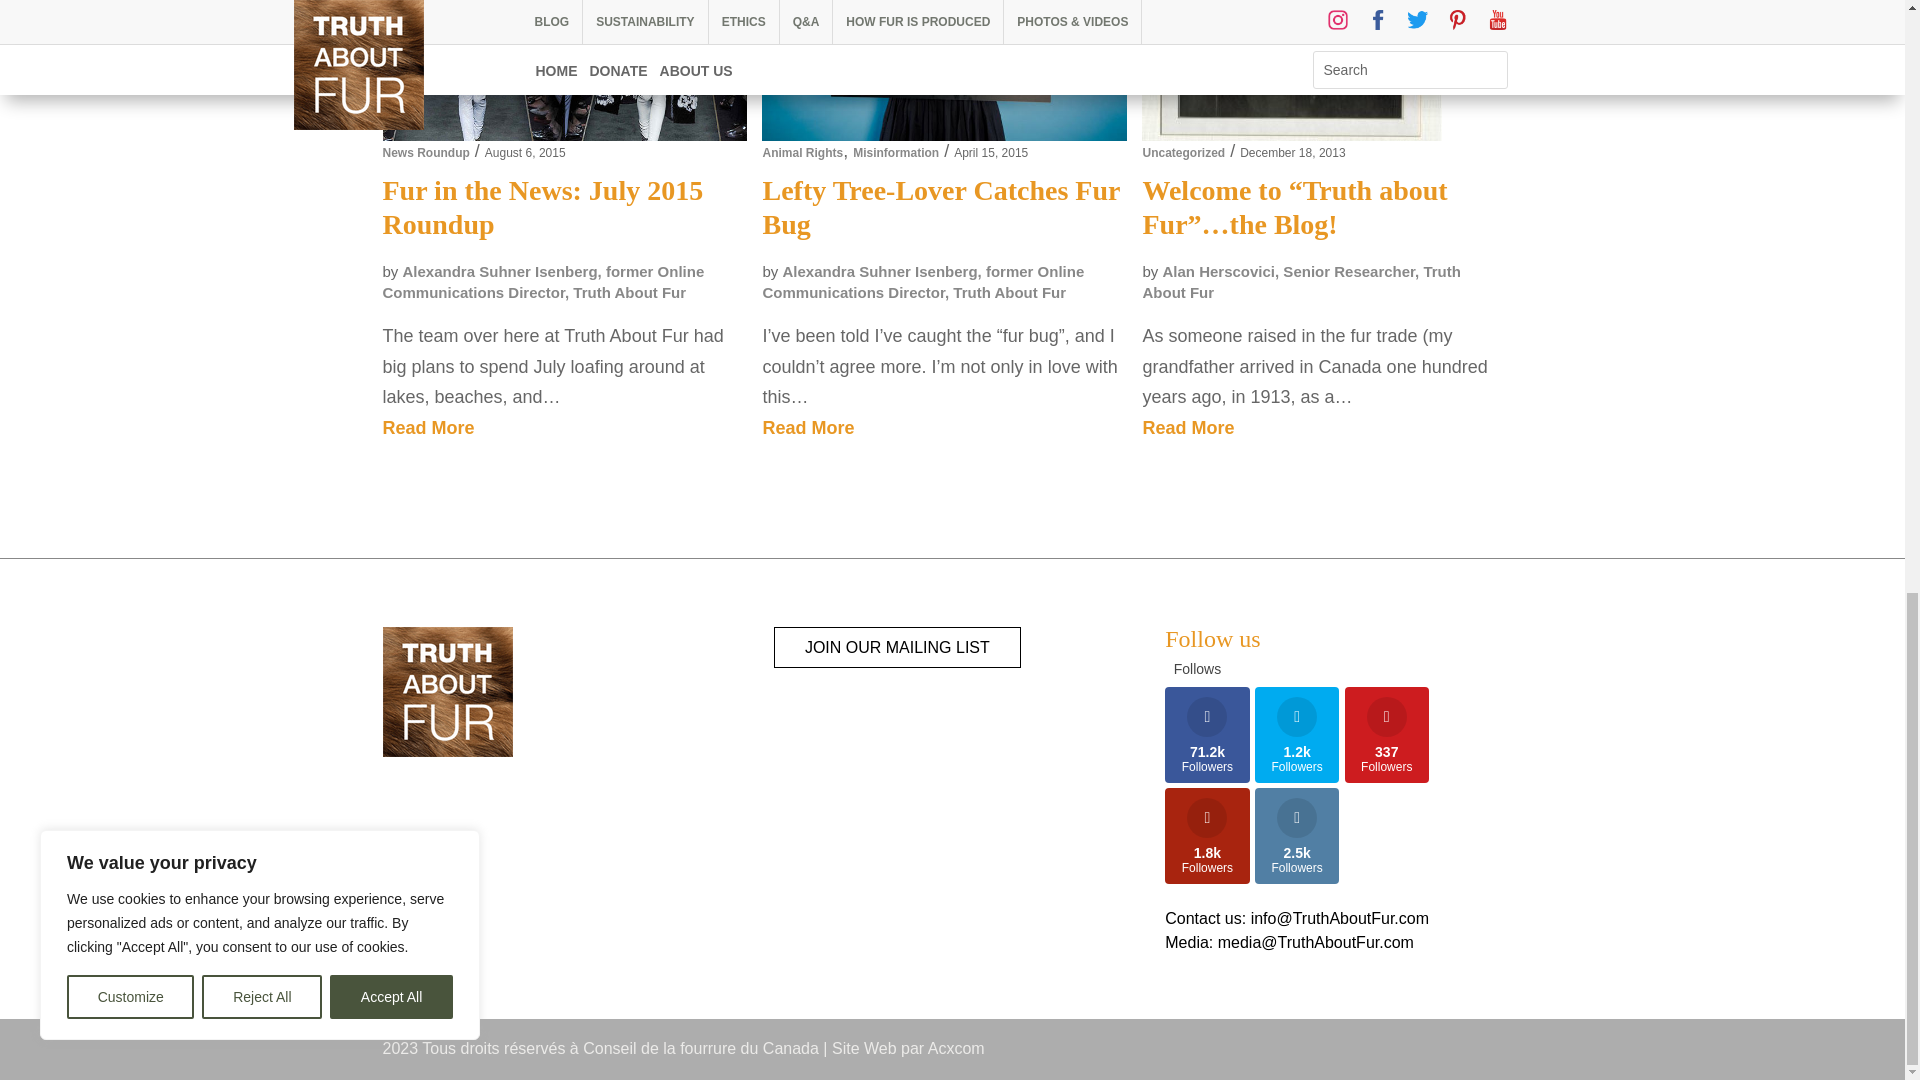  I want to click on Lefty Tree-Lover Catches Fur Bug, so click(944, 87).